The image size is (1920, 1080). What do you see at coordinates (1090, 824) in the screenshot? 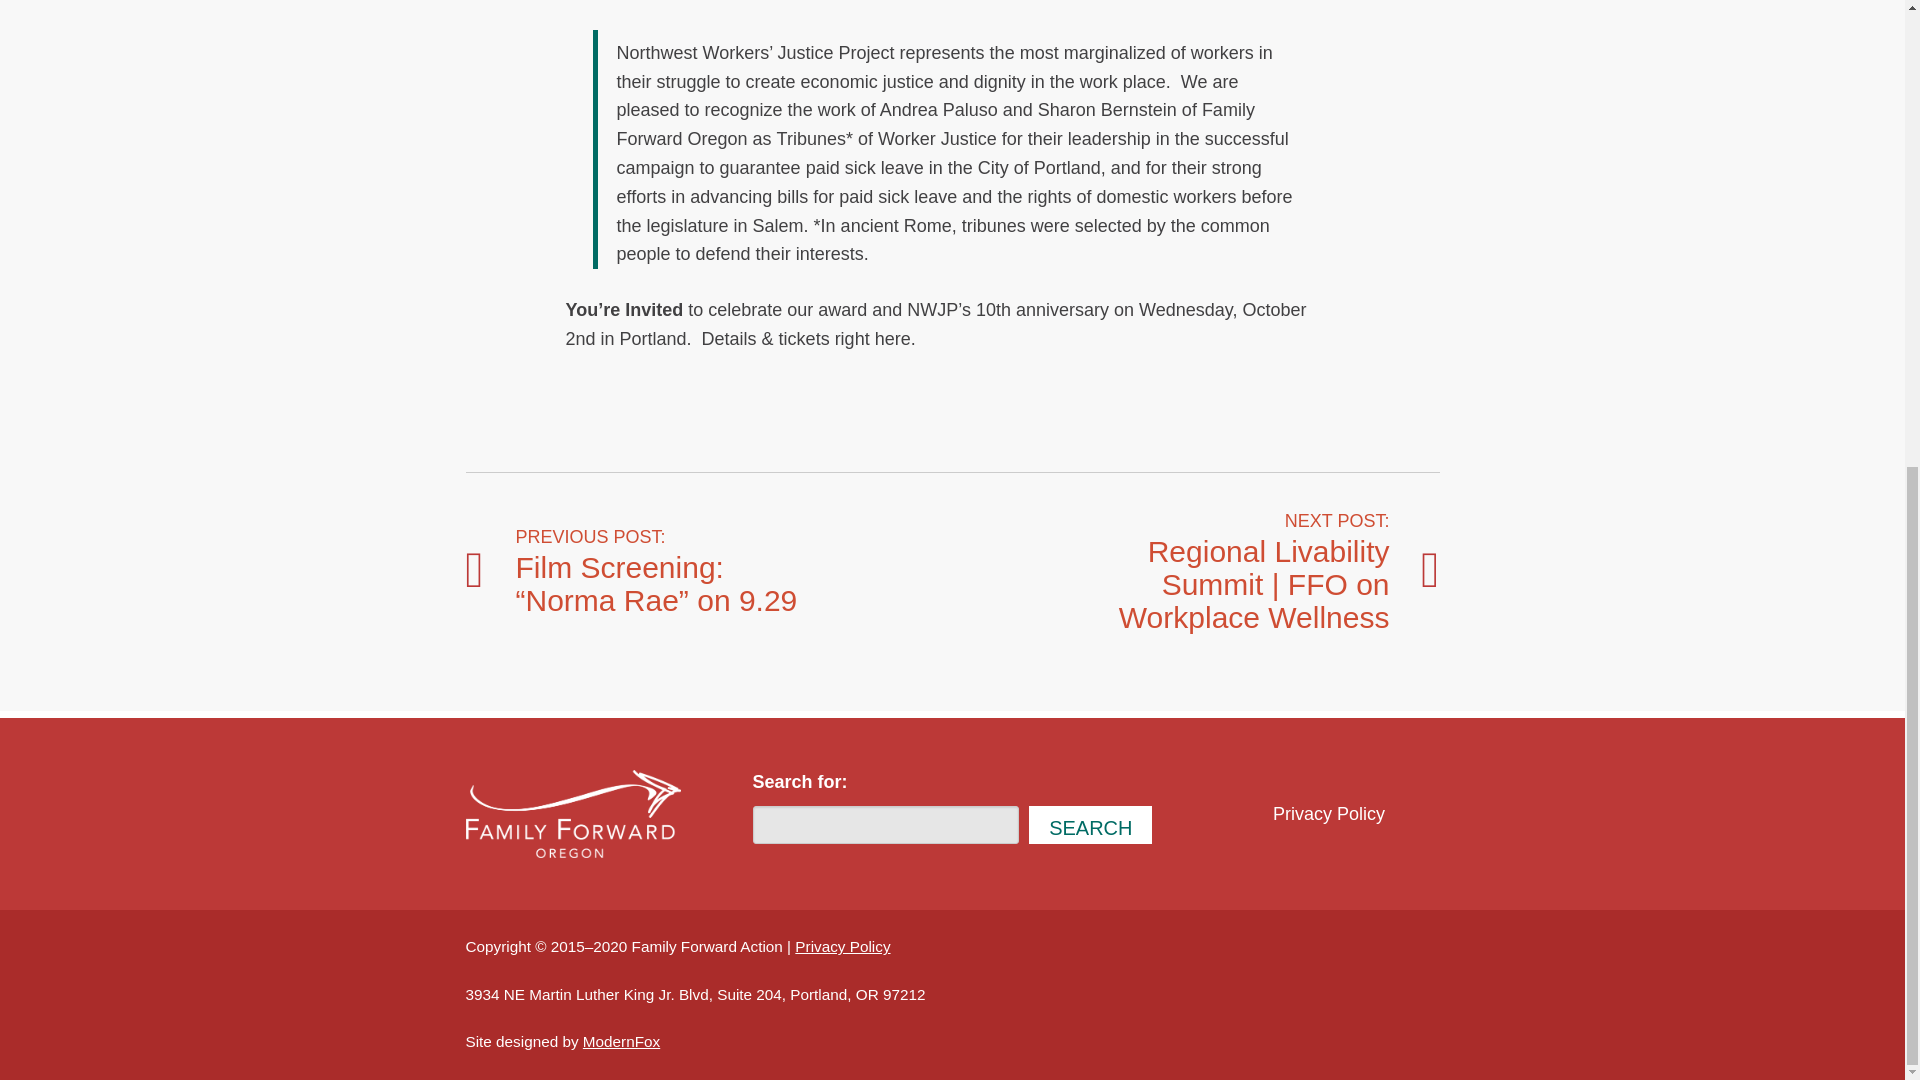
I see `Search` at bounding box center [1090, 824].